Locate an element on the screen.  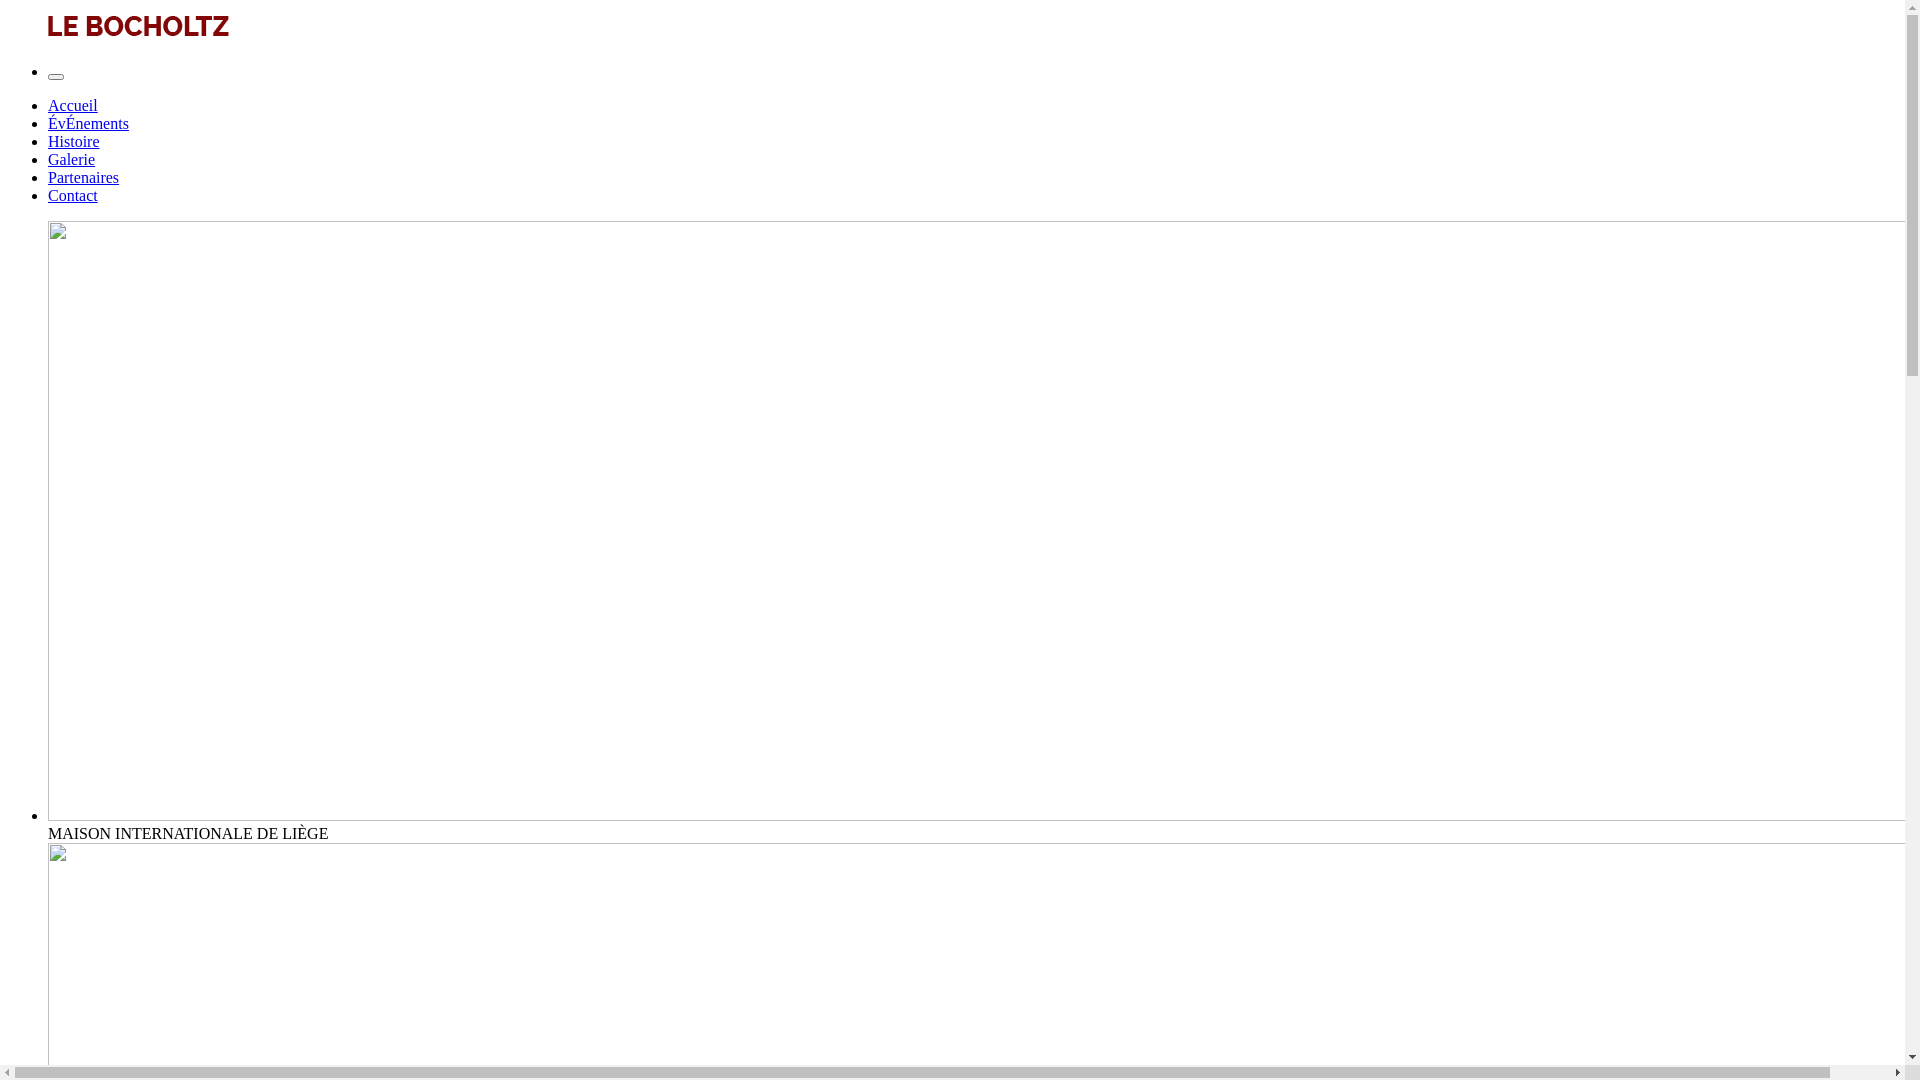
Galerie is located at coordinates (72, 160).